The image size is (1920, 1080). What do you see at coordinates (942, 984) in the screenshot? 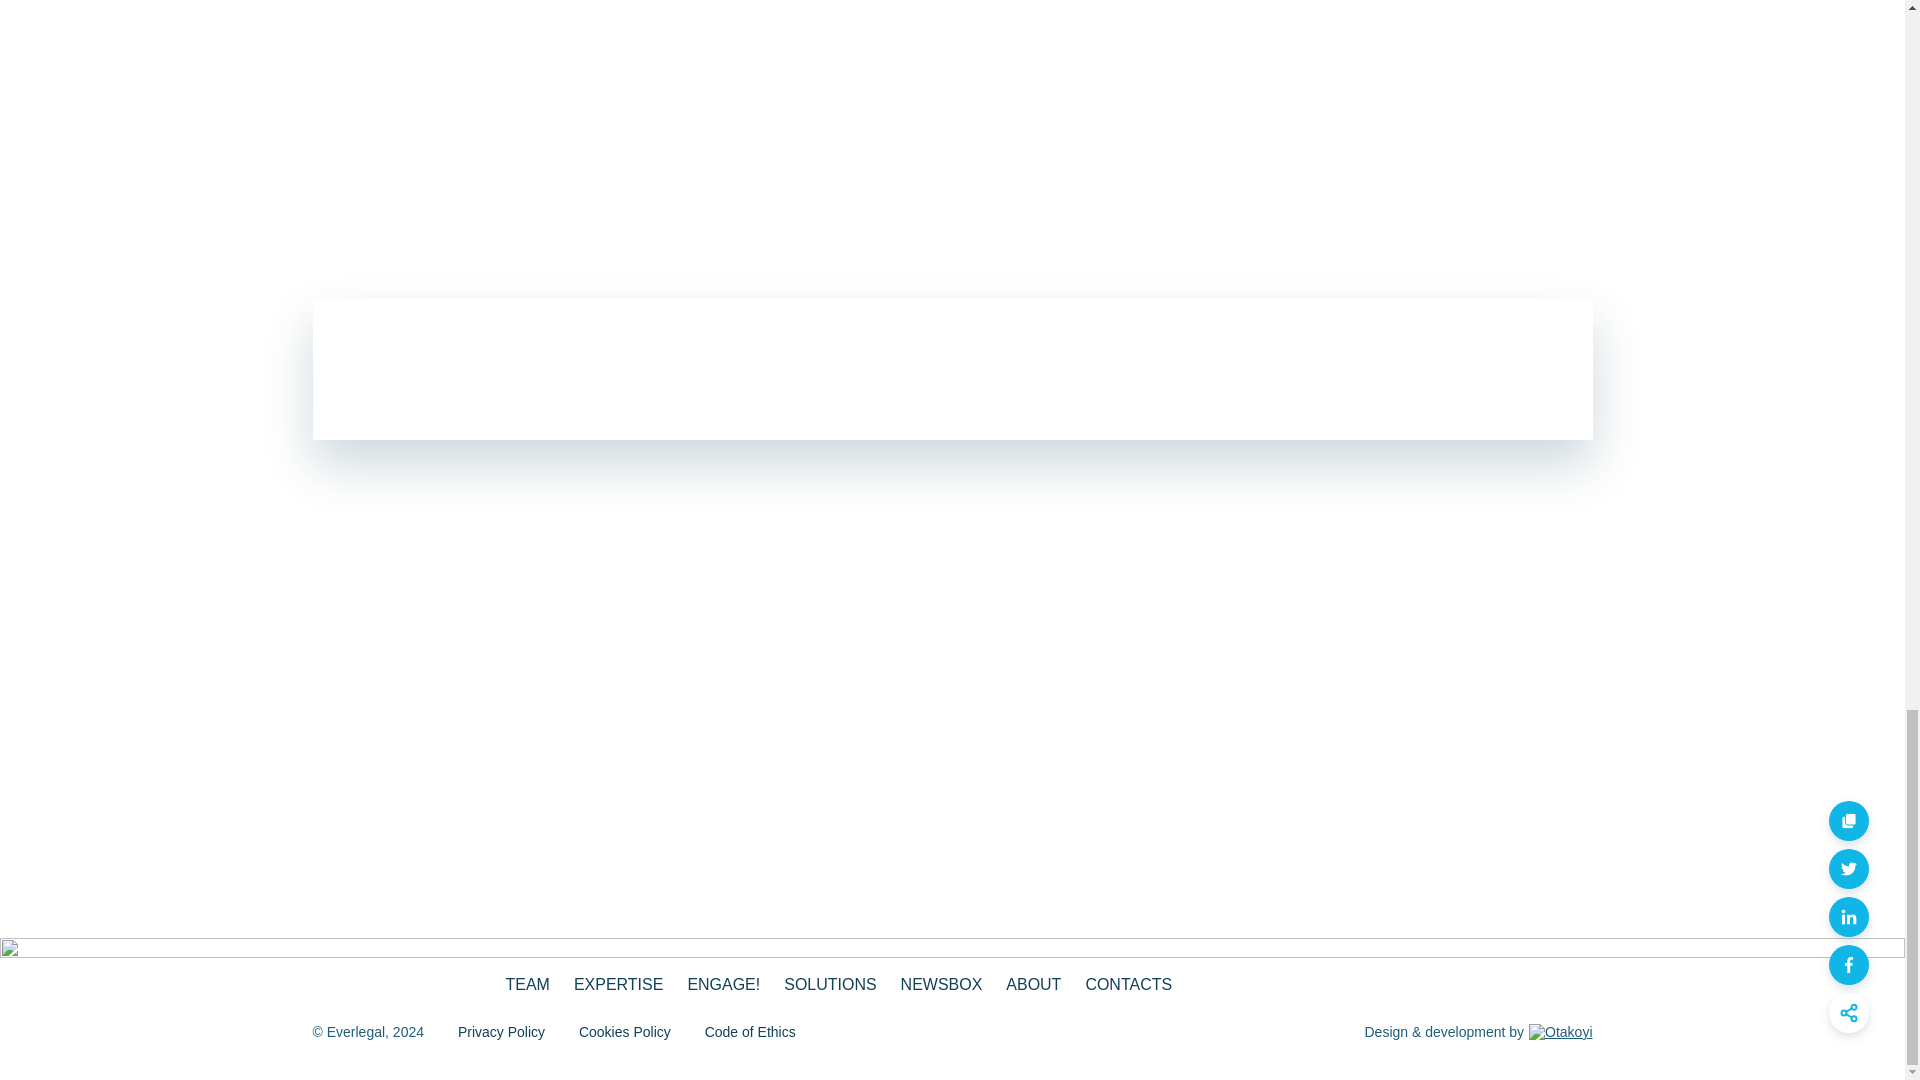
I see `NewsBox` at bounding box center [942, 984].